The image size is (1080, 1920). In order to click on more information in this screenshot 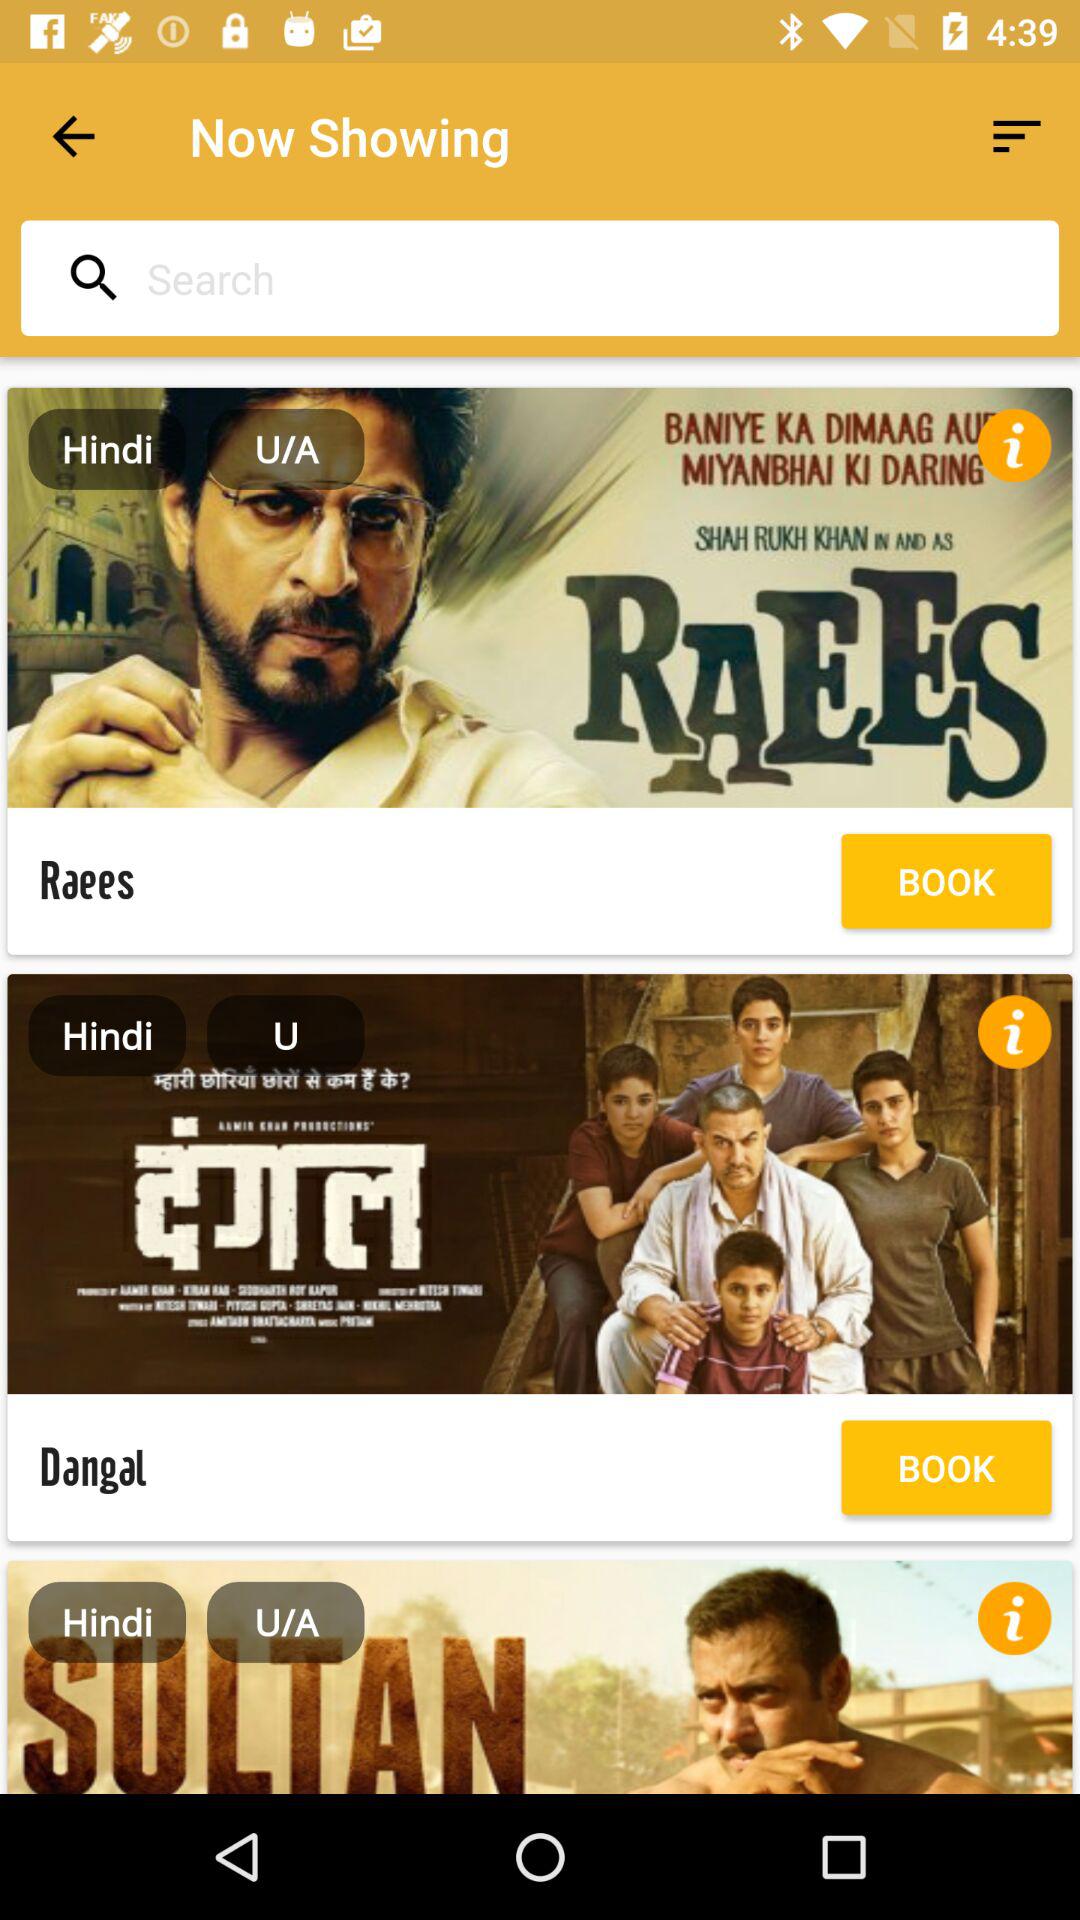, I will do `click(1014, 1618)`.